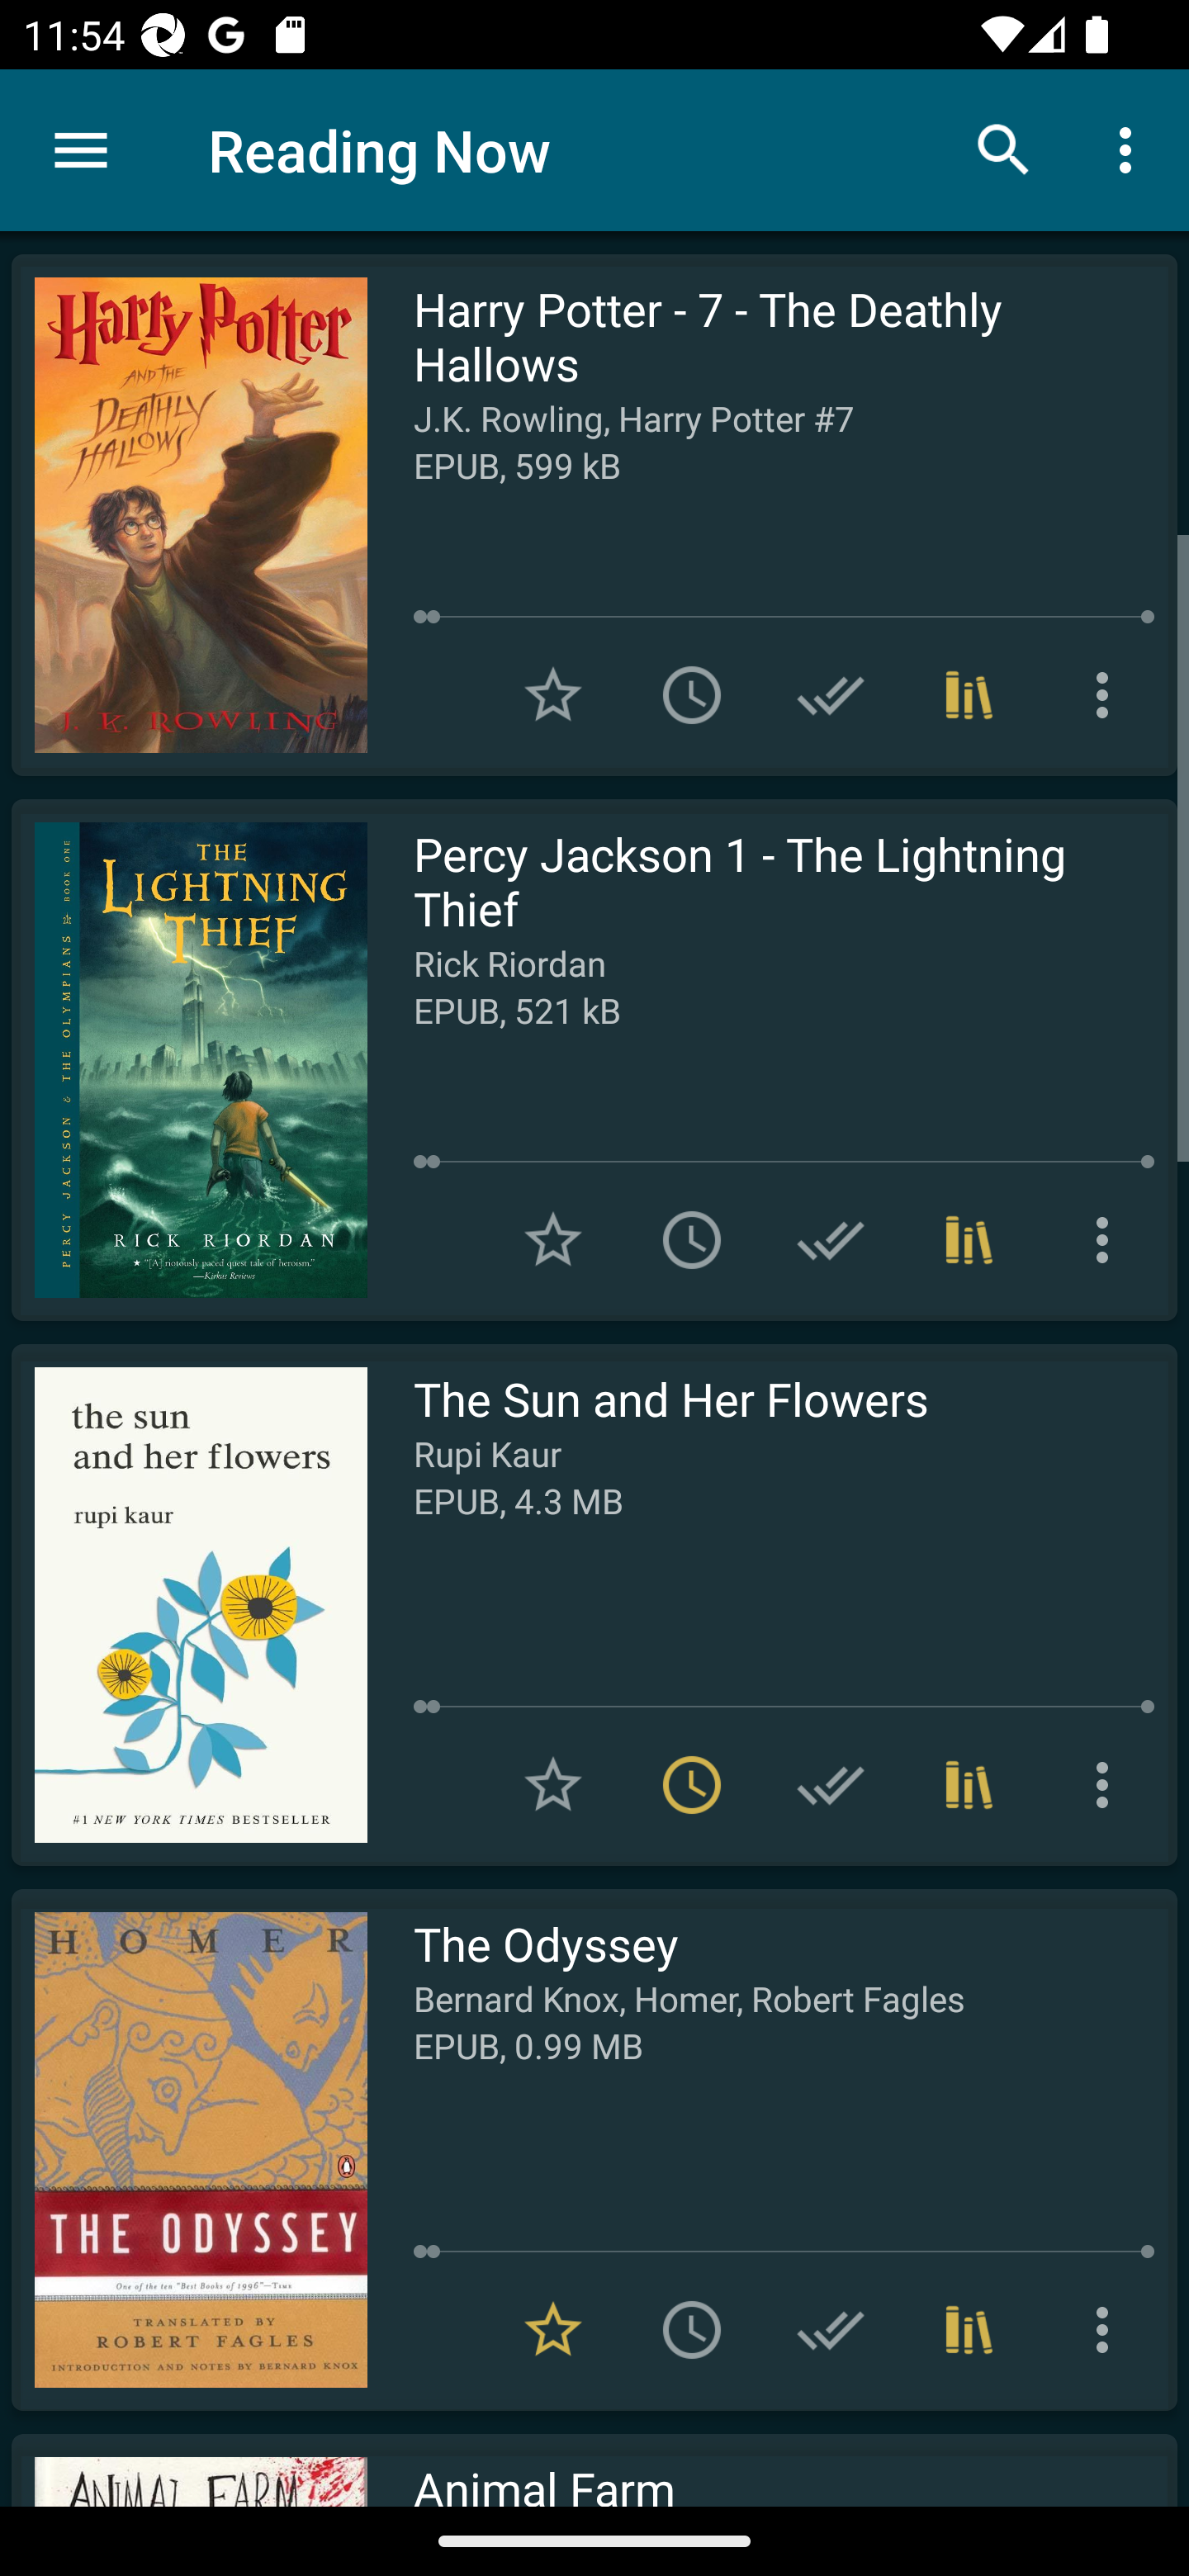  I want to click on Add to Favorites, so click(553, 1785).